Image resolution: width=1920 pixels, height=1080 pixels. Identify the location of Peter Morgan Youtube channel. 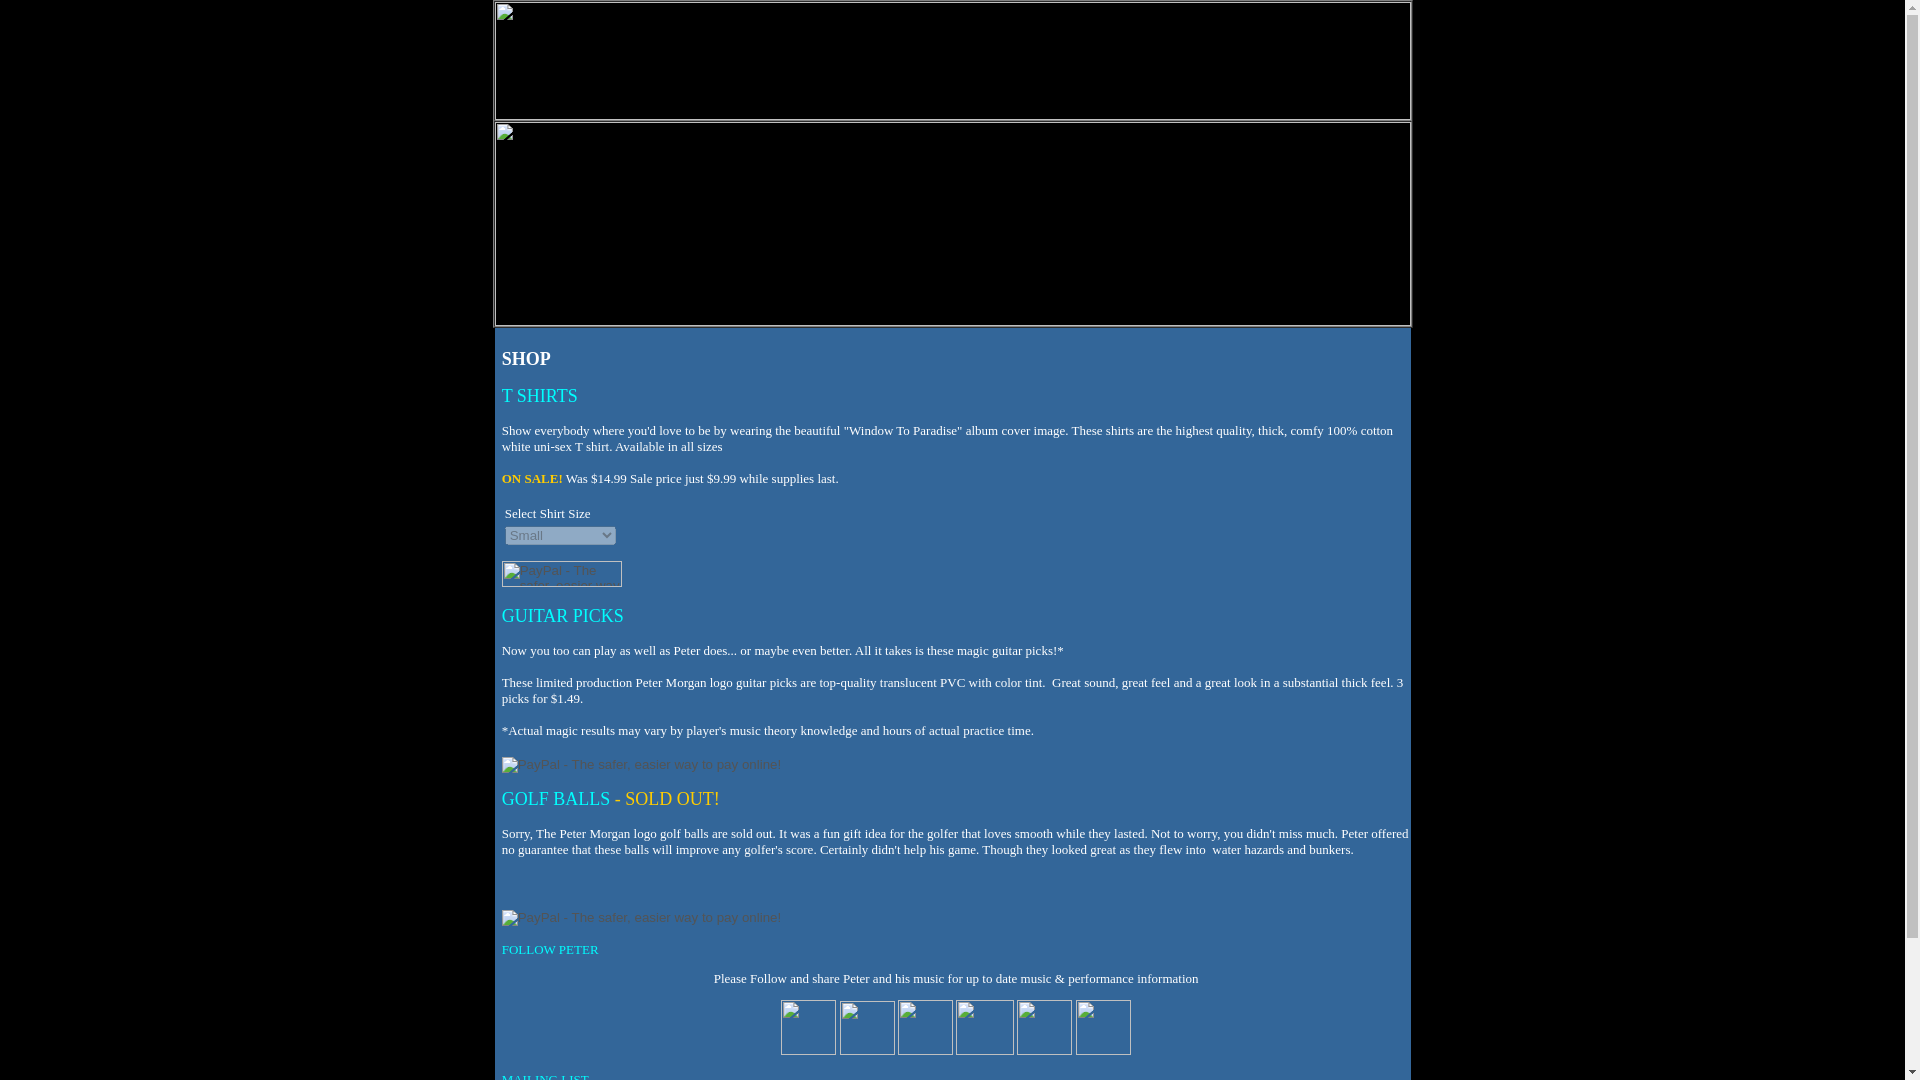
(808, 1050).